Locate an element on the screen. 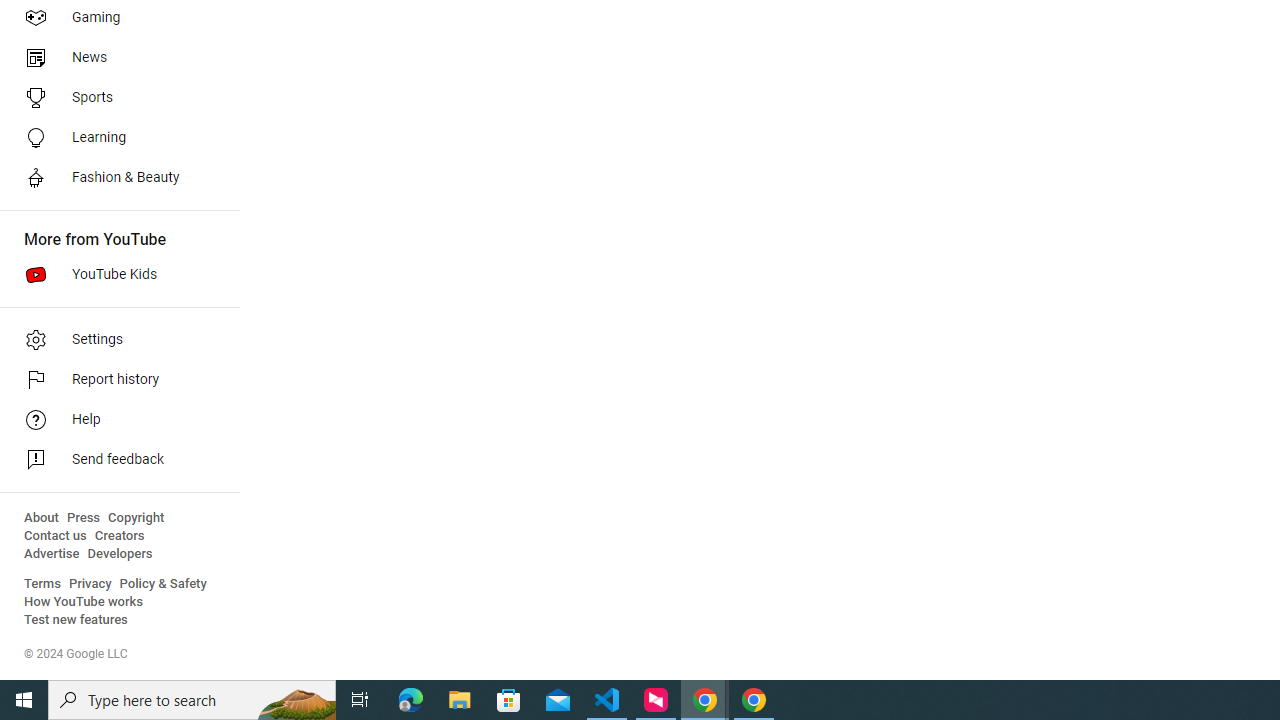 This screenshot has height=720, width=1280. Test new features is located at coordinates (76, 620).